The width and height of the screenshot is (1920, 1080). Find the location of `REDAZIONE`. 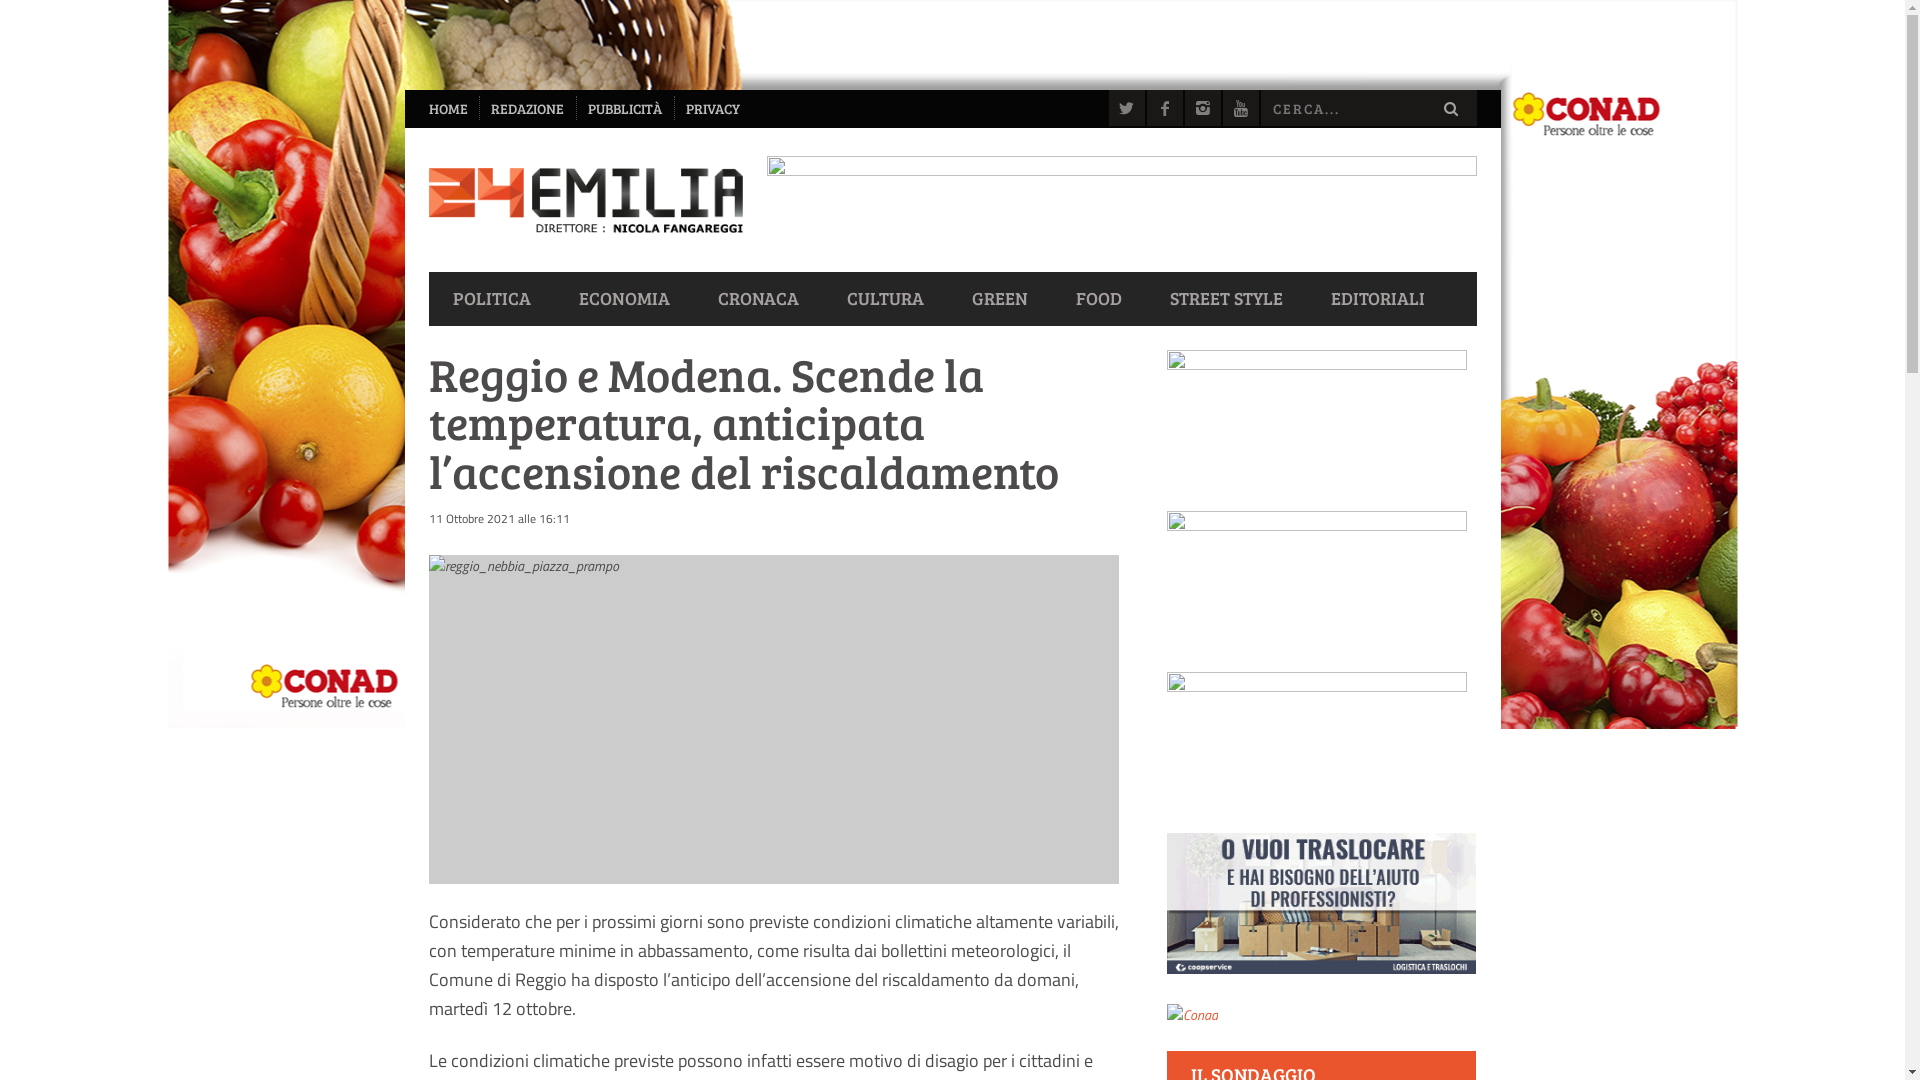

REDAZIONE is located at coordinates (528, 109).